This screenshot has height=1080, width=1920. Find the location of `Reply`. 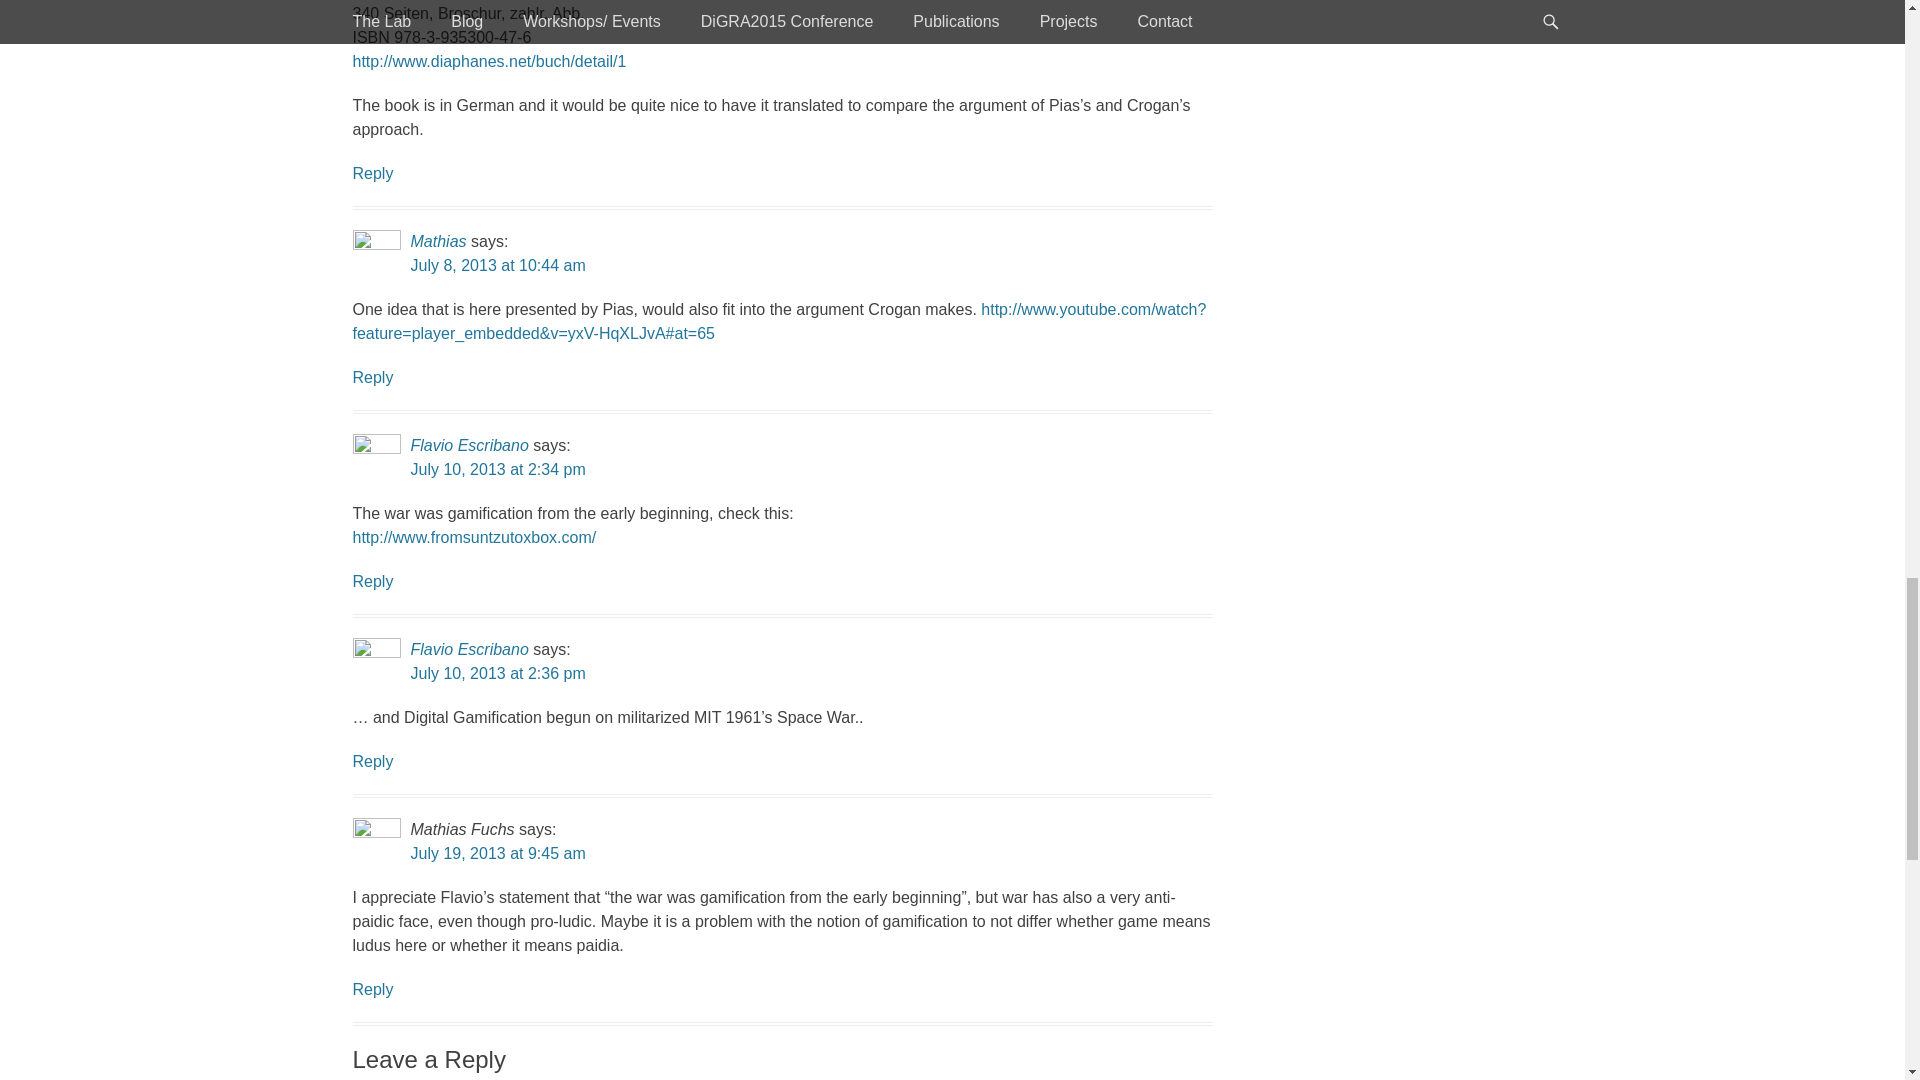

Reply is located at coordinates (372, 377).